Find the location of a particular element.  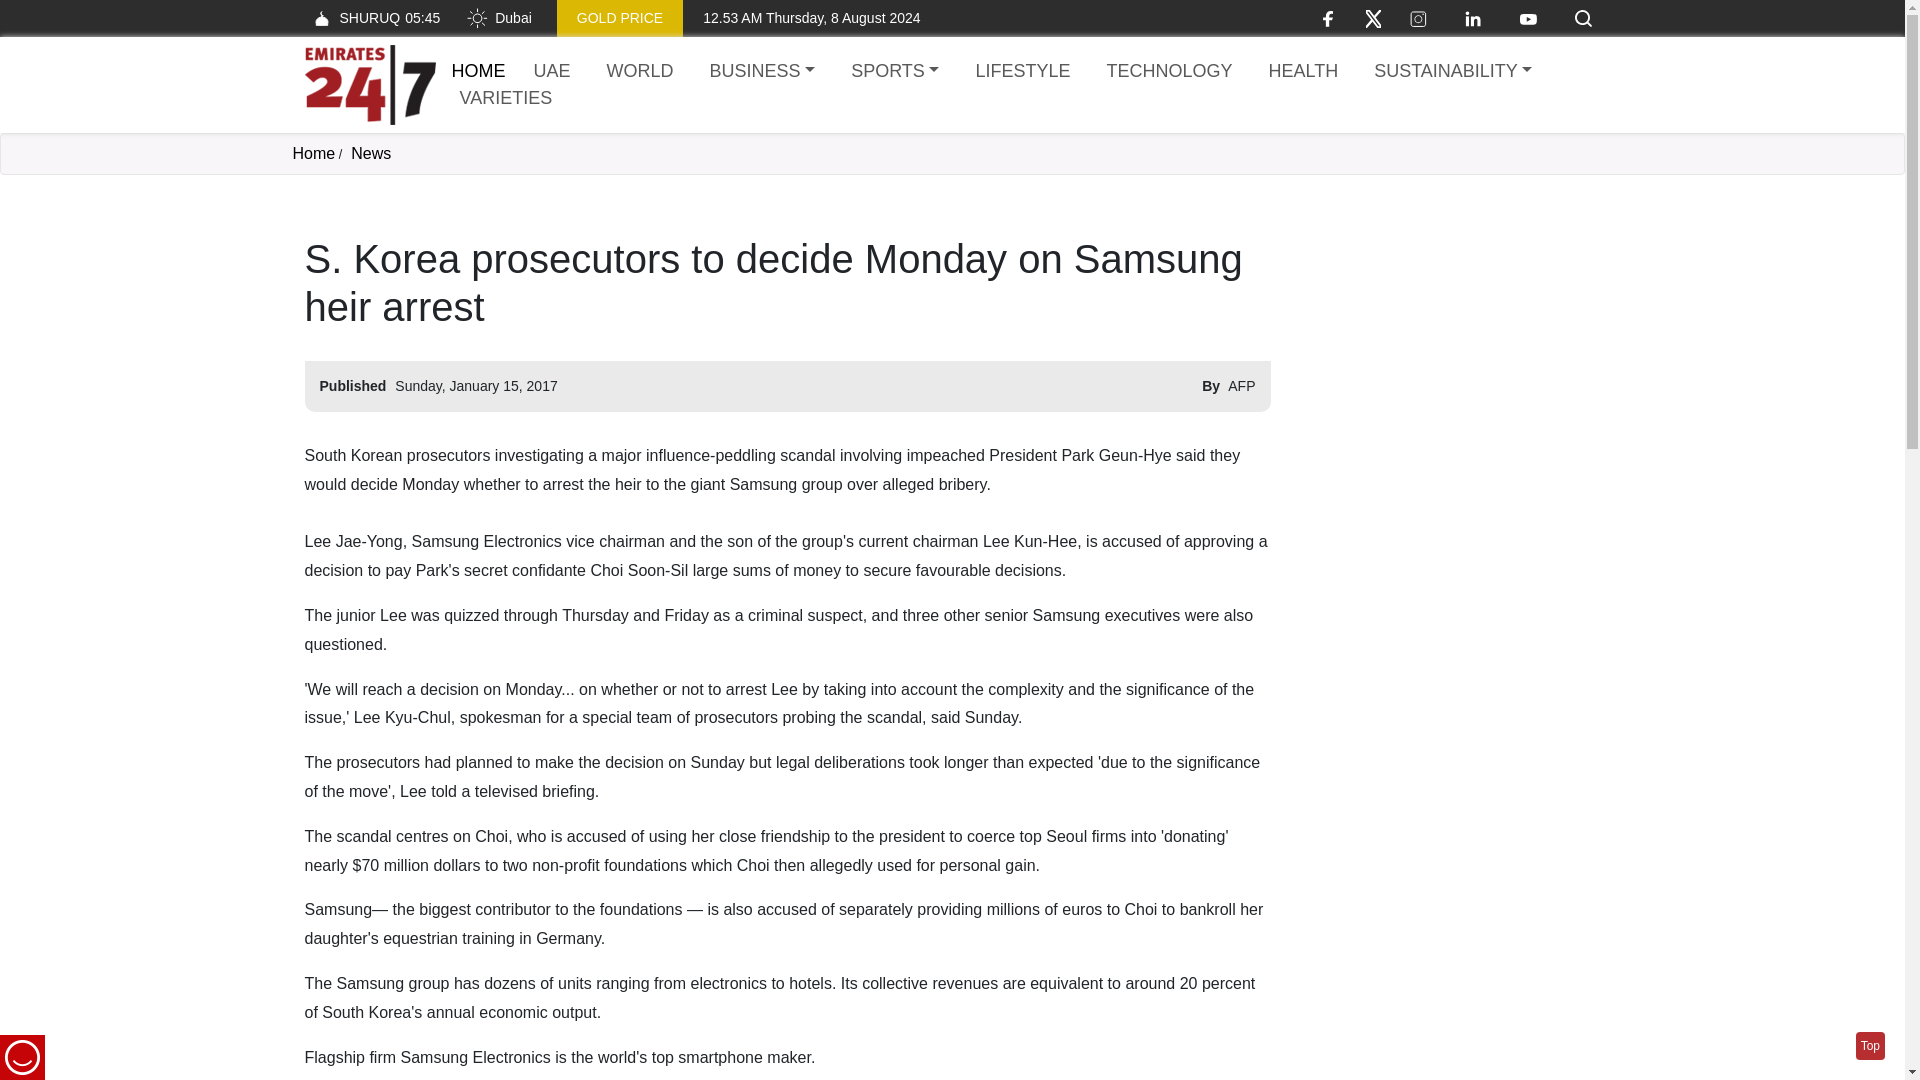

News is located at coordinates (1452, 72).